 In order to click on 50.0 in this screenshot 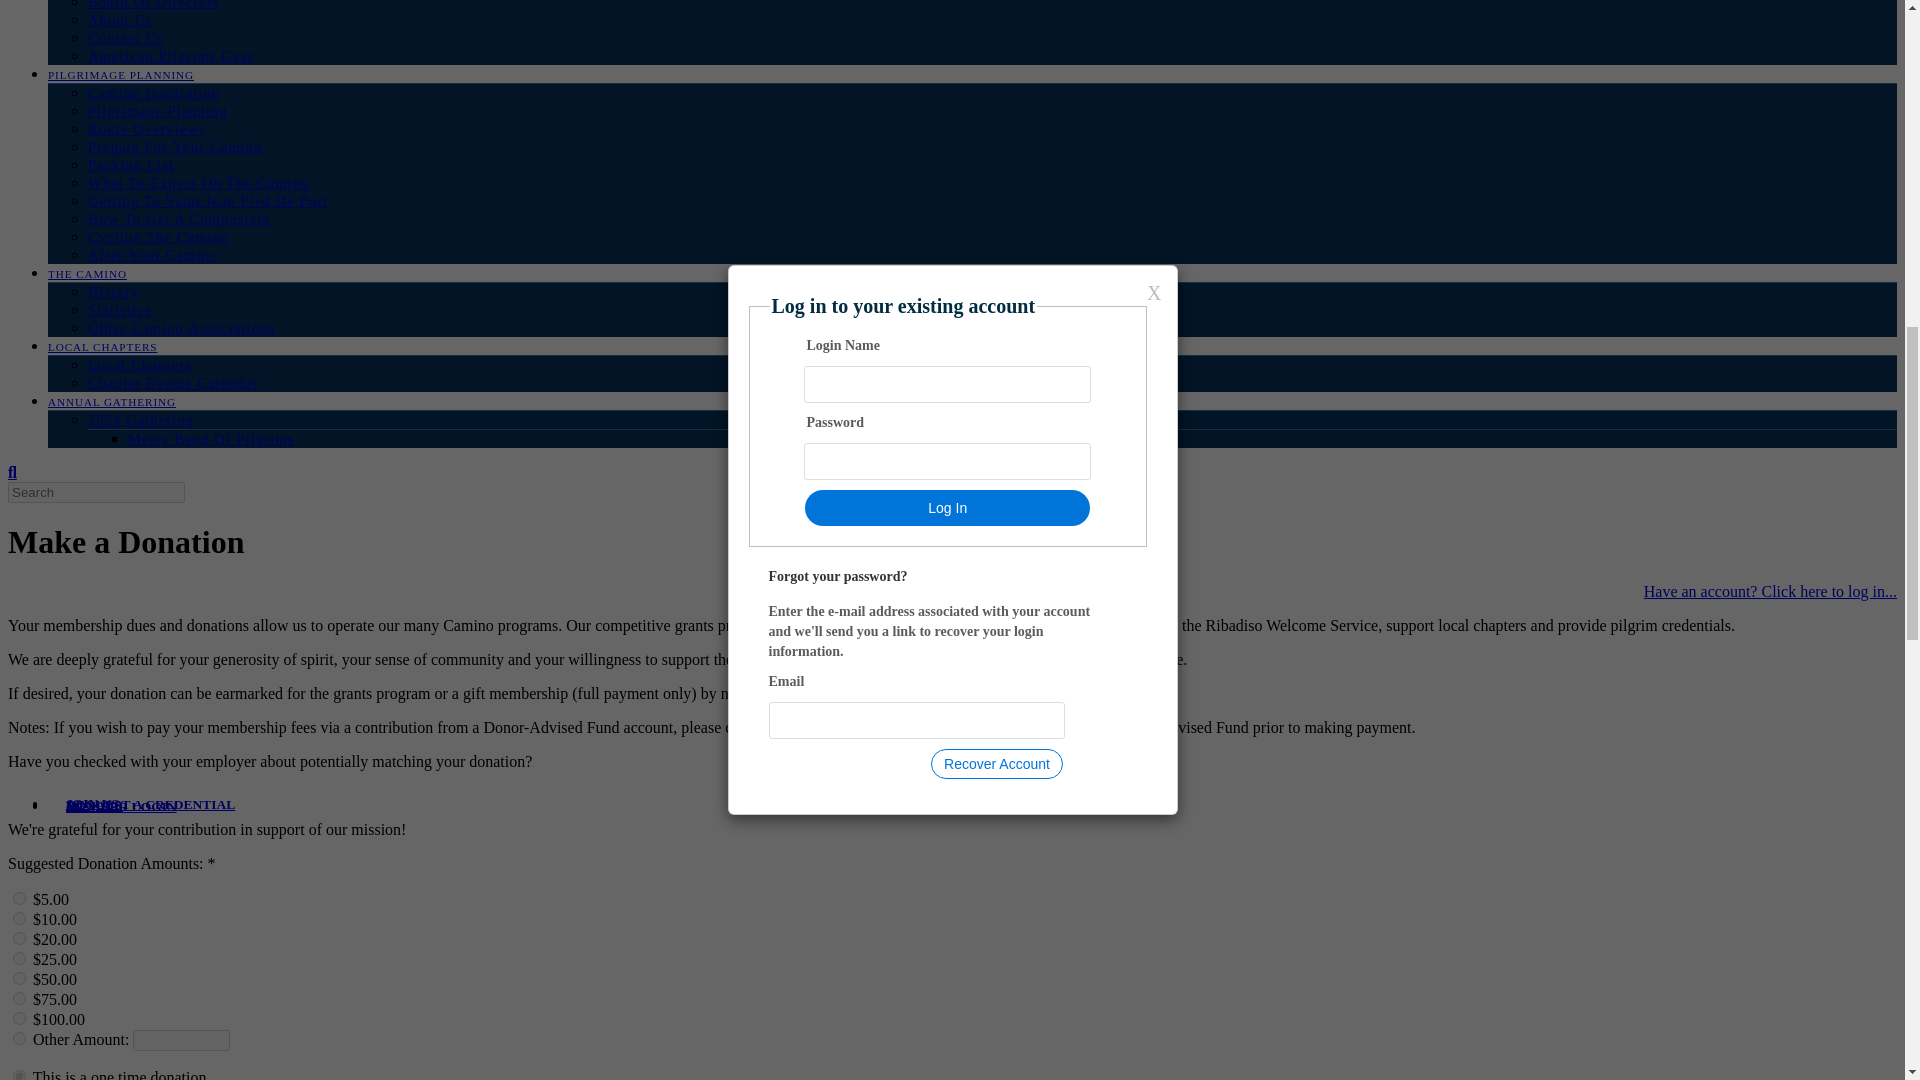, I will do `click(20, 978)`.